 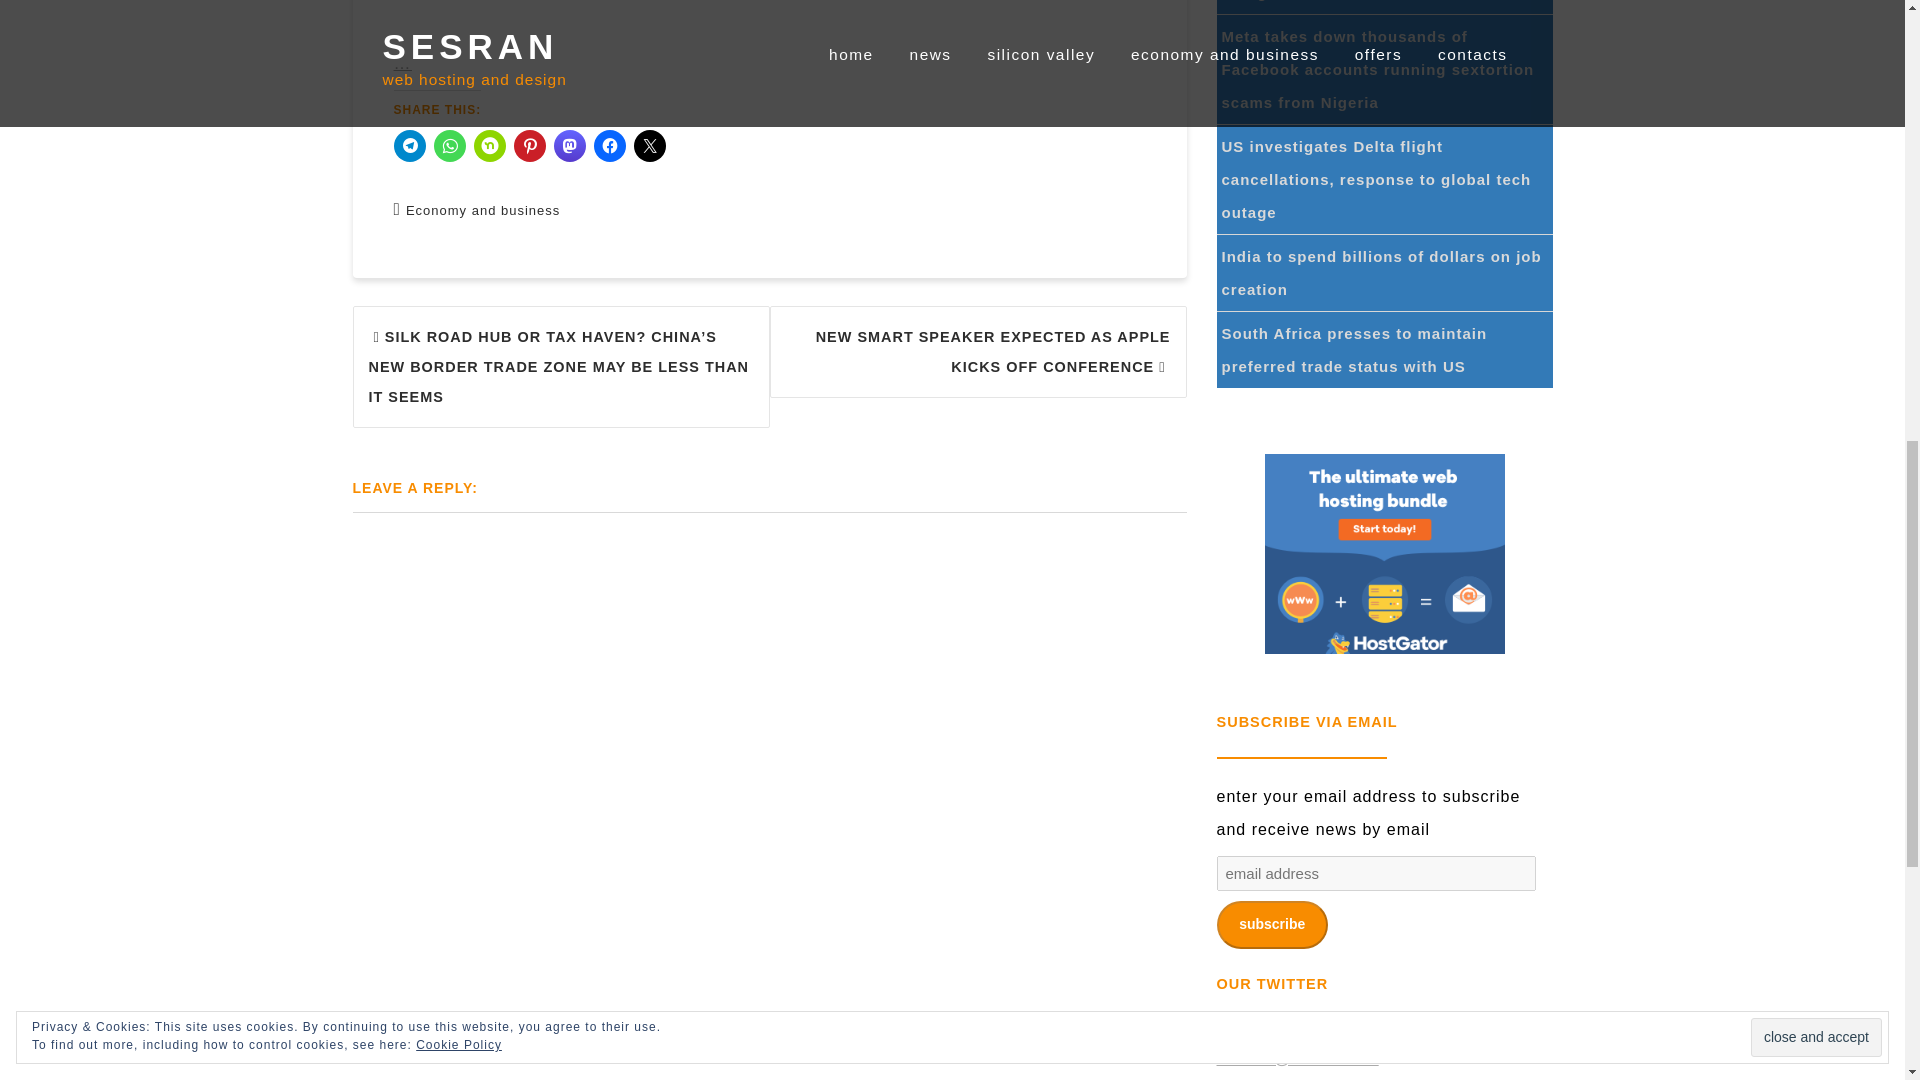 I want to click on subscribe, so click(x=1270, y=924).